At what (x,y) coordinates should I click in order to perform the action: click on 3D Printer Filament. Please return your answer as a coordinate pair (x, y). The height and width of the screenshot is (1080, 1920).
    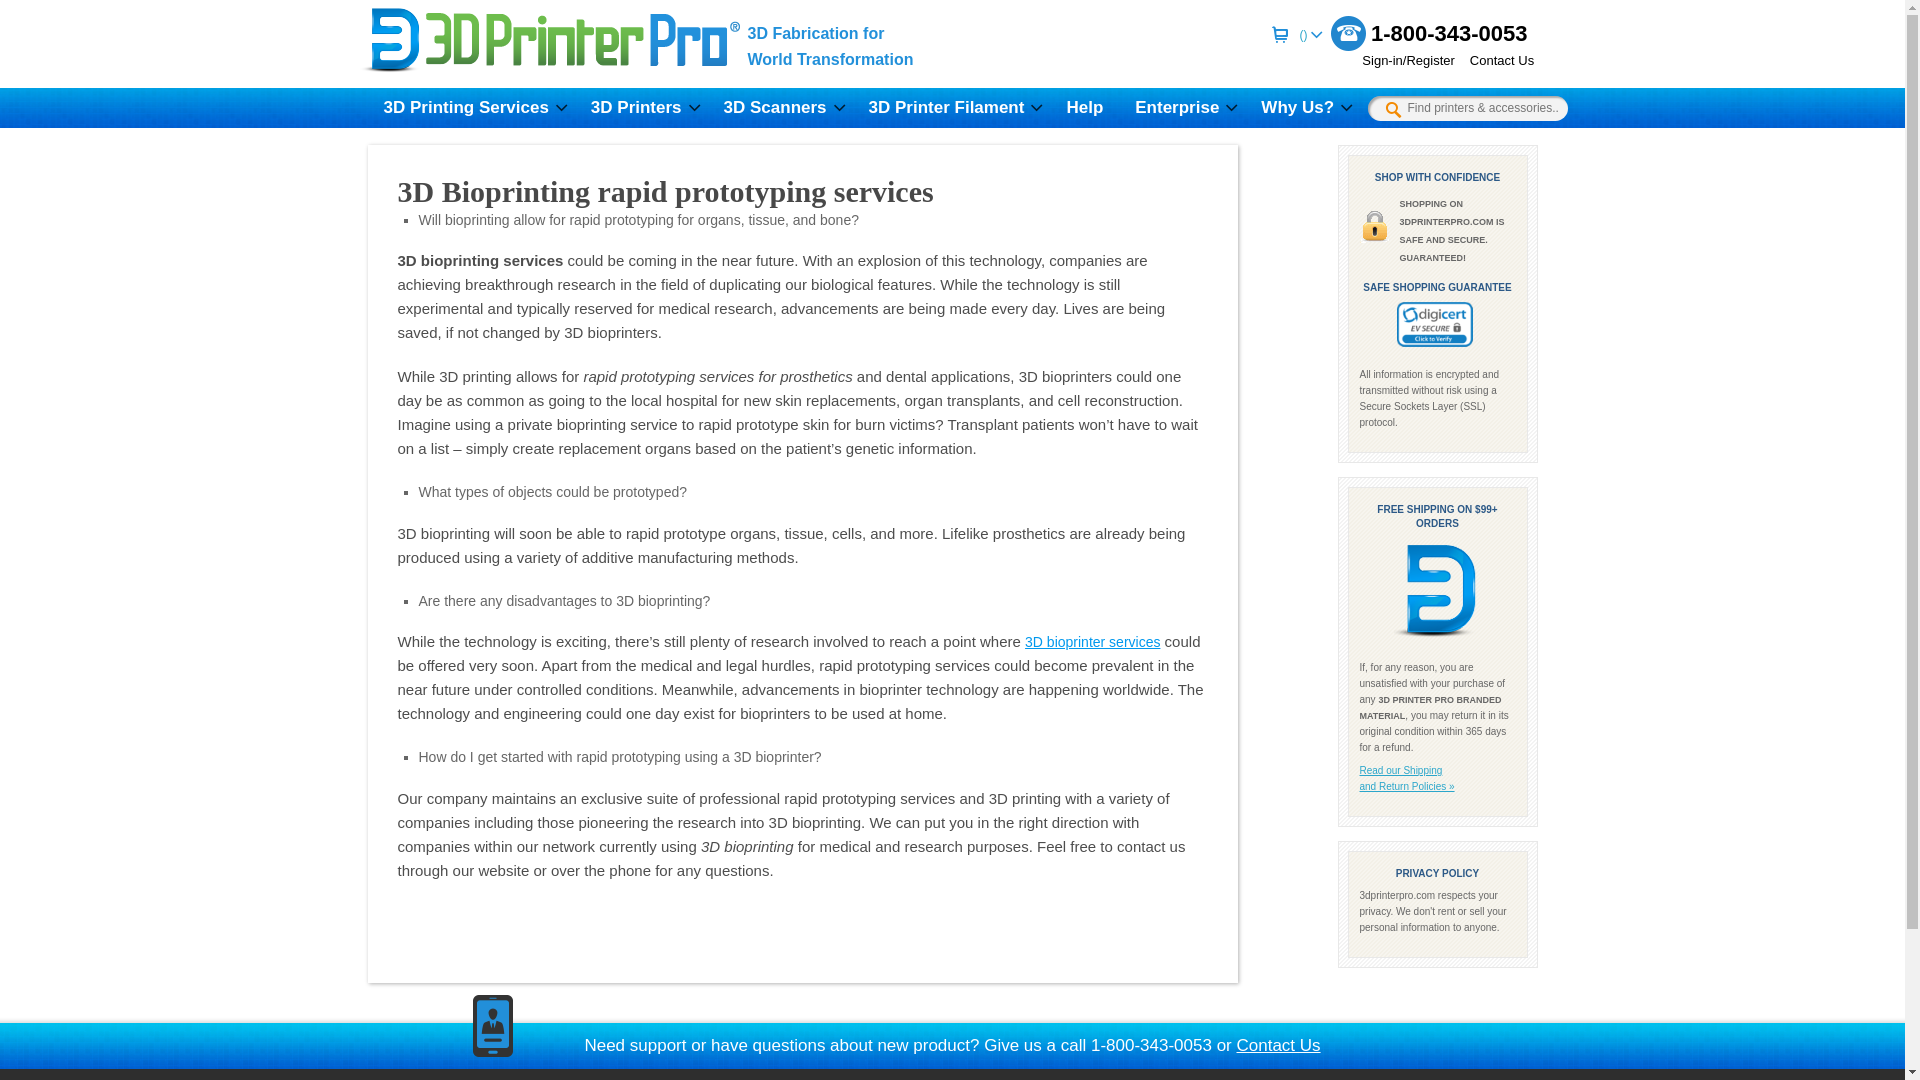
    Looking at the image, I should click on (951, 108).